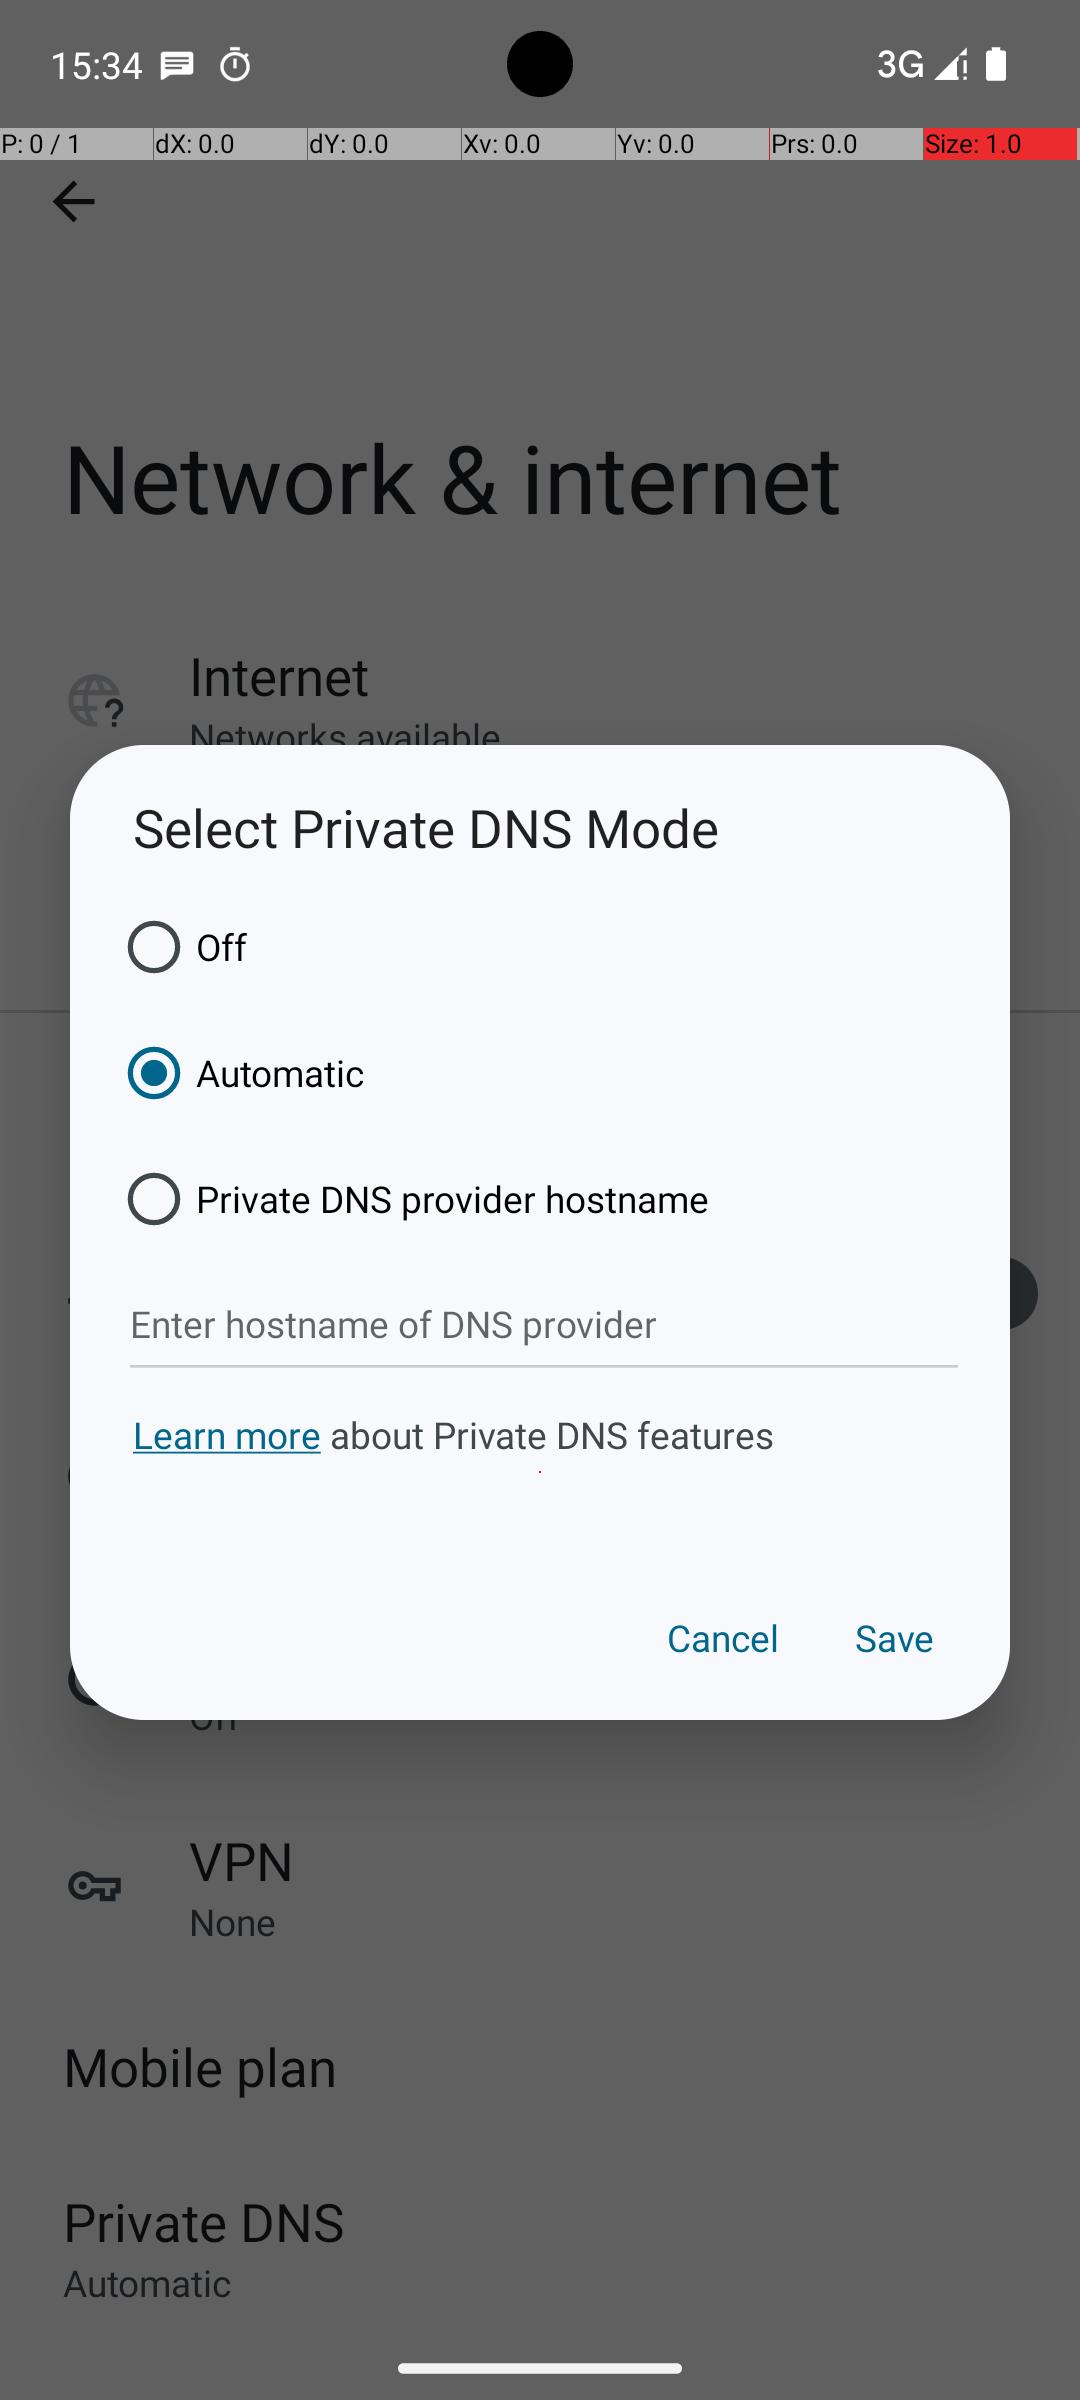 The width and height of the screenshot is (1080, 2400). What do you see at coordinates (544, 1325) in the screenshot?
I see `Enter hostname of DNS provider` at bounding box center [544, 1325].